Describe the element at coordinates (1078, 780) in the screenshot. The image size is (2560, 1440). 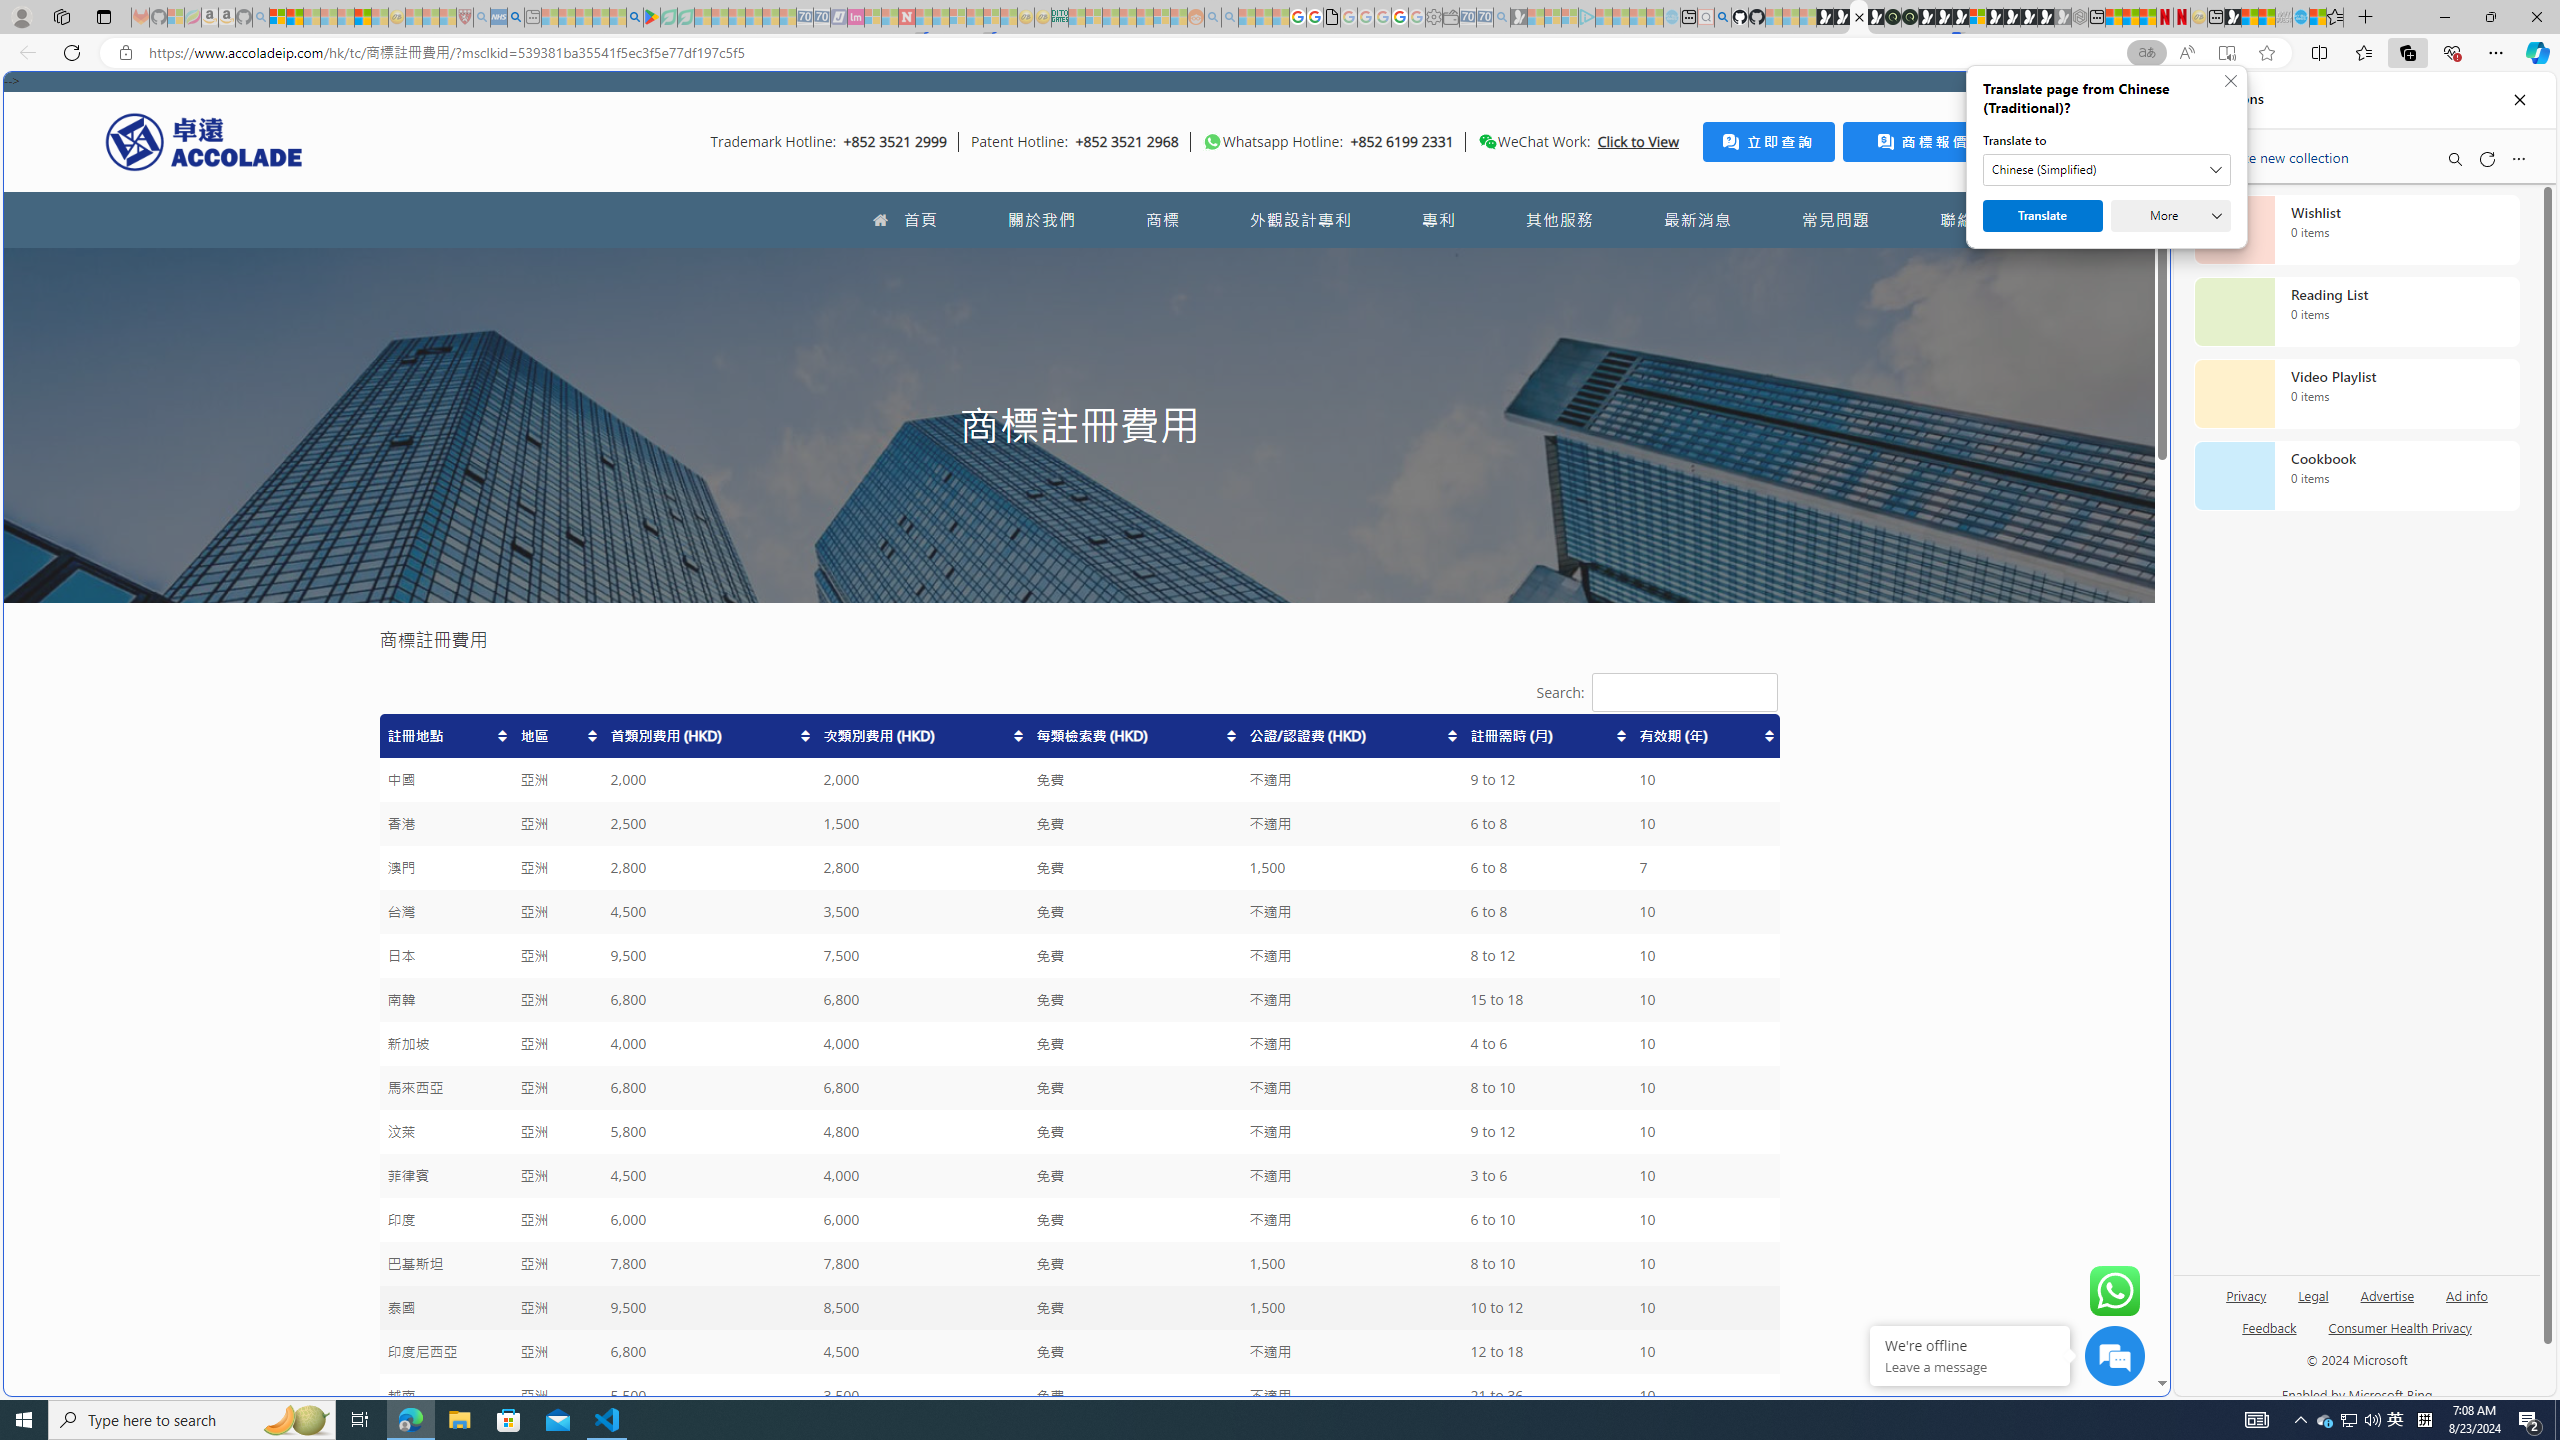
I see `Class: row-2 even` at that location.